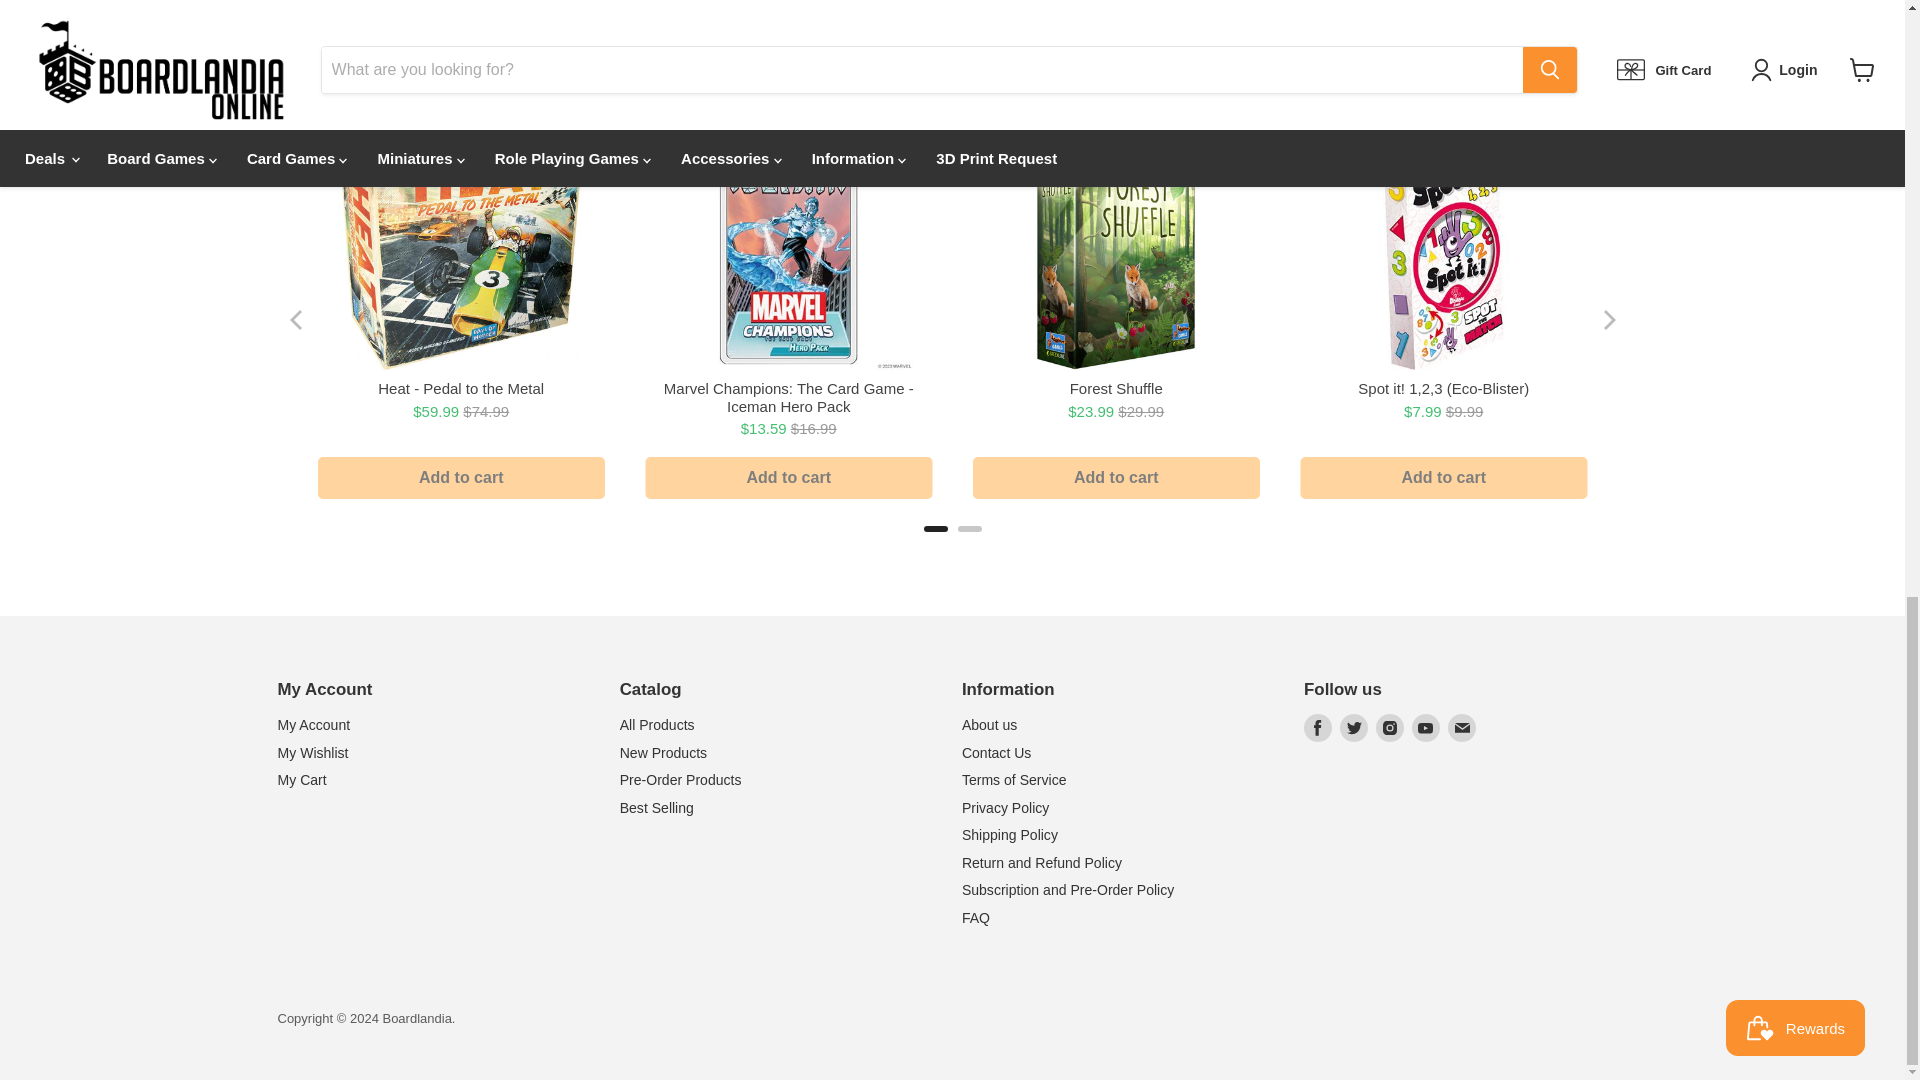 The image size is (1920, 1080). I want to click on Youtube, so click(1426, 727).